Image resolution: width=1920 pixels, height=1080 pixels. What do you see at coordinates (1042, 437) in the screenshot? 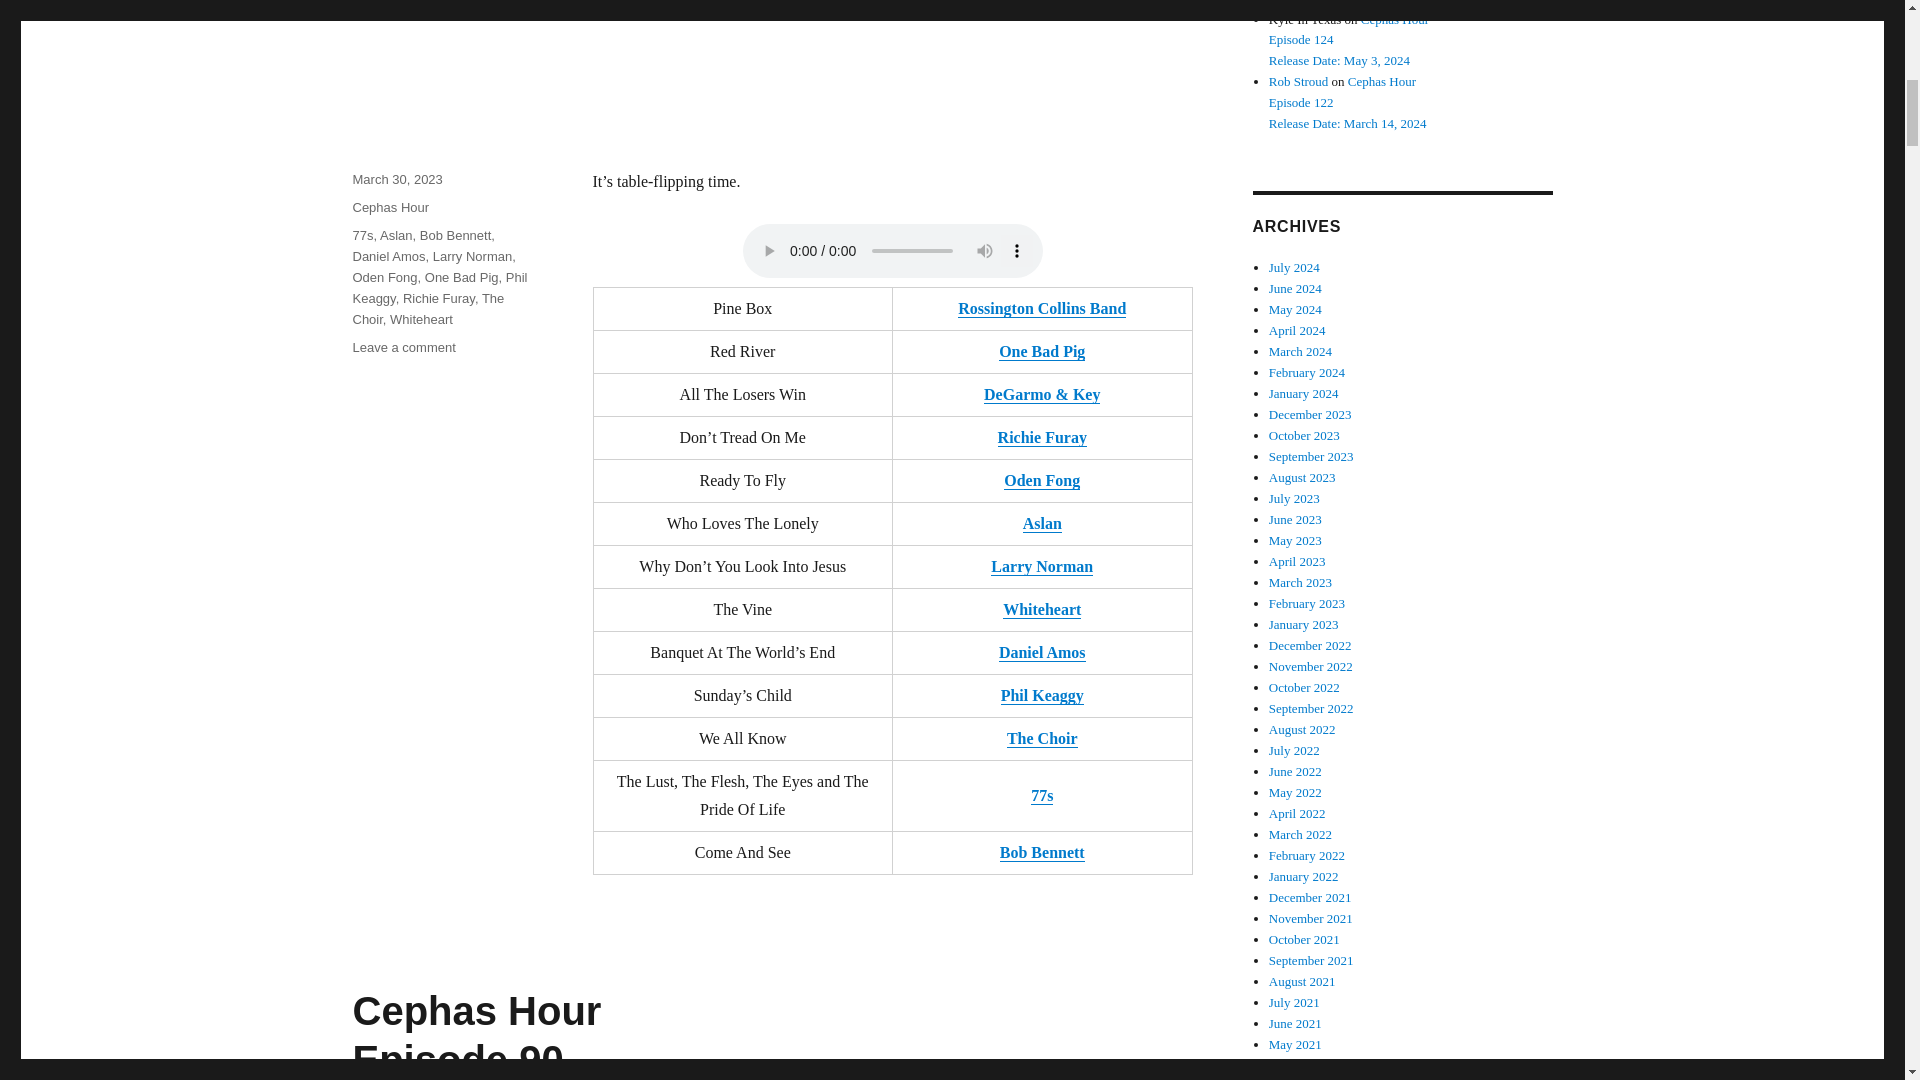
I see `Richie Furay` at bounding box center [1042, 437].